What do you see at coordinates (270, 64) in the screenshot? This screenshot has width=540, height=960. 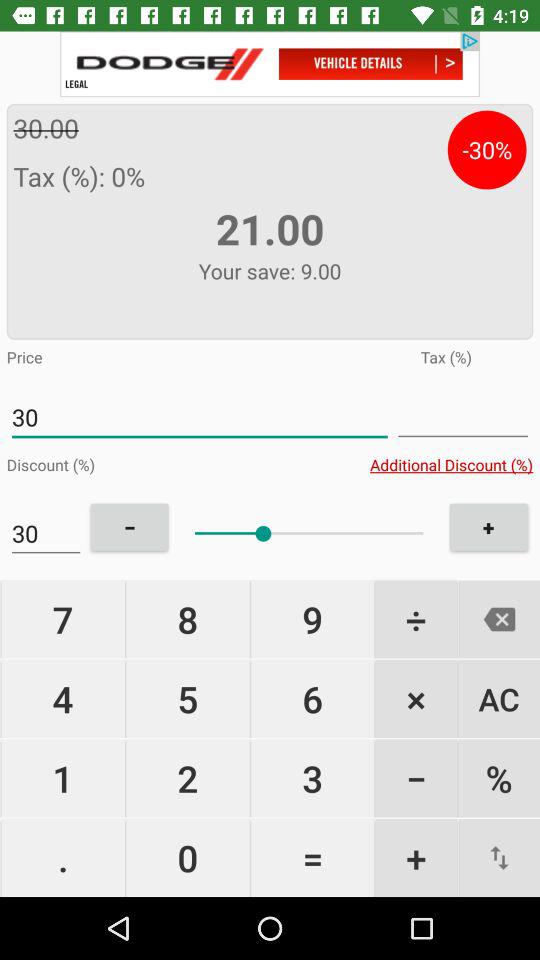 I see `click advertisement` at bounding box center [270, 64].